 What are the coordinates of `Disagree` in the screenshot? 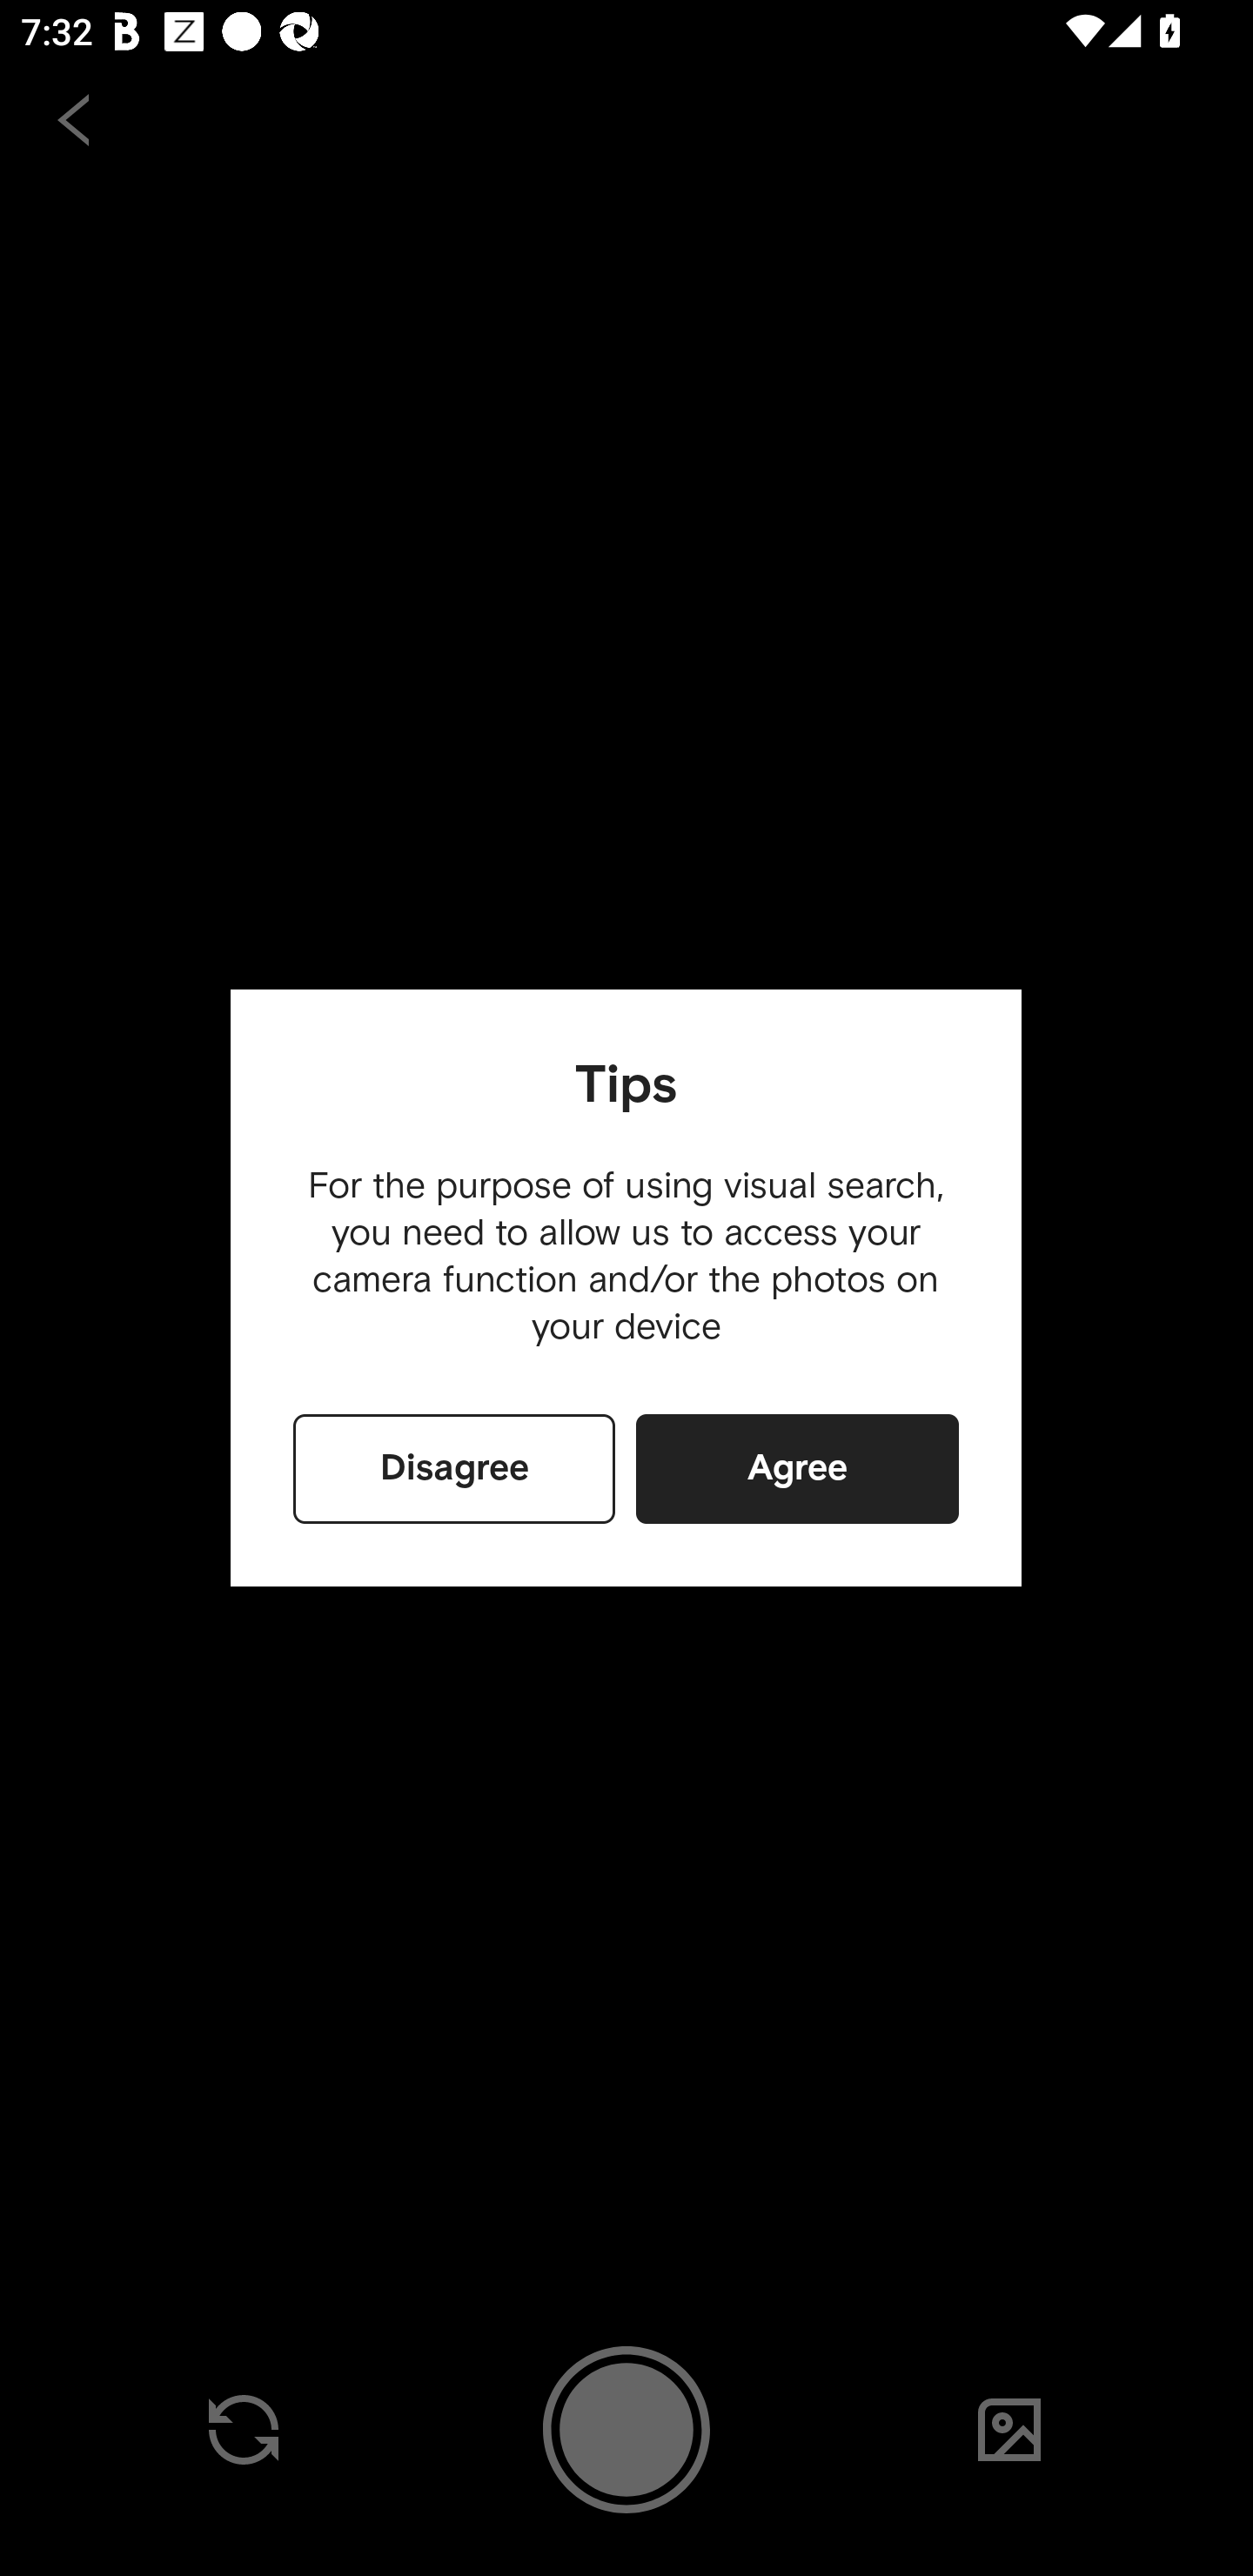 It's located at (454, 1469).